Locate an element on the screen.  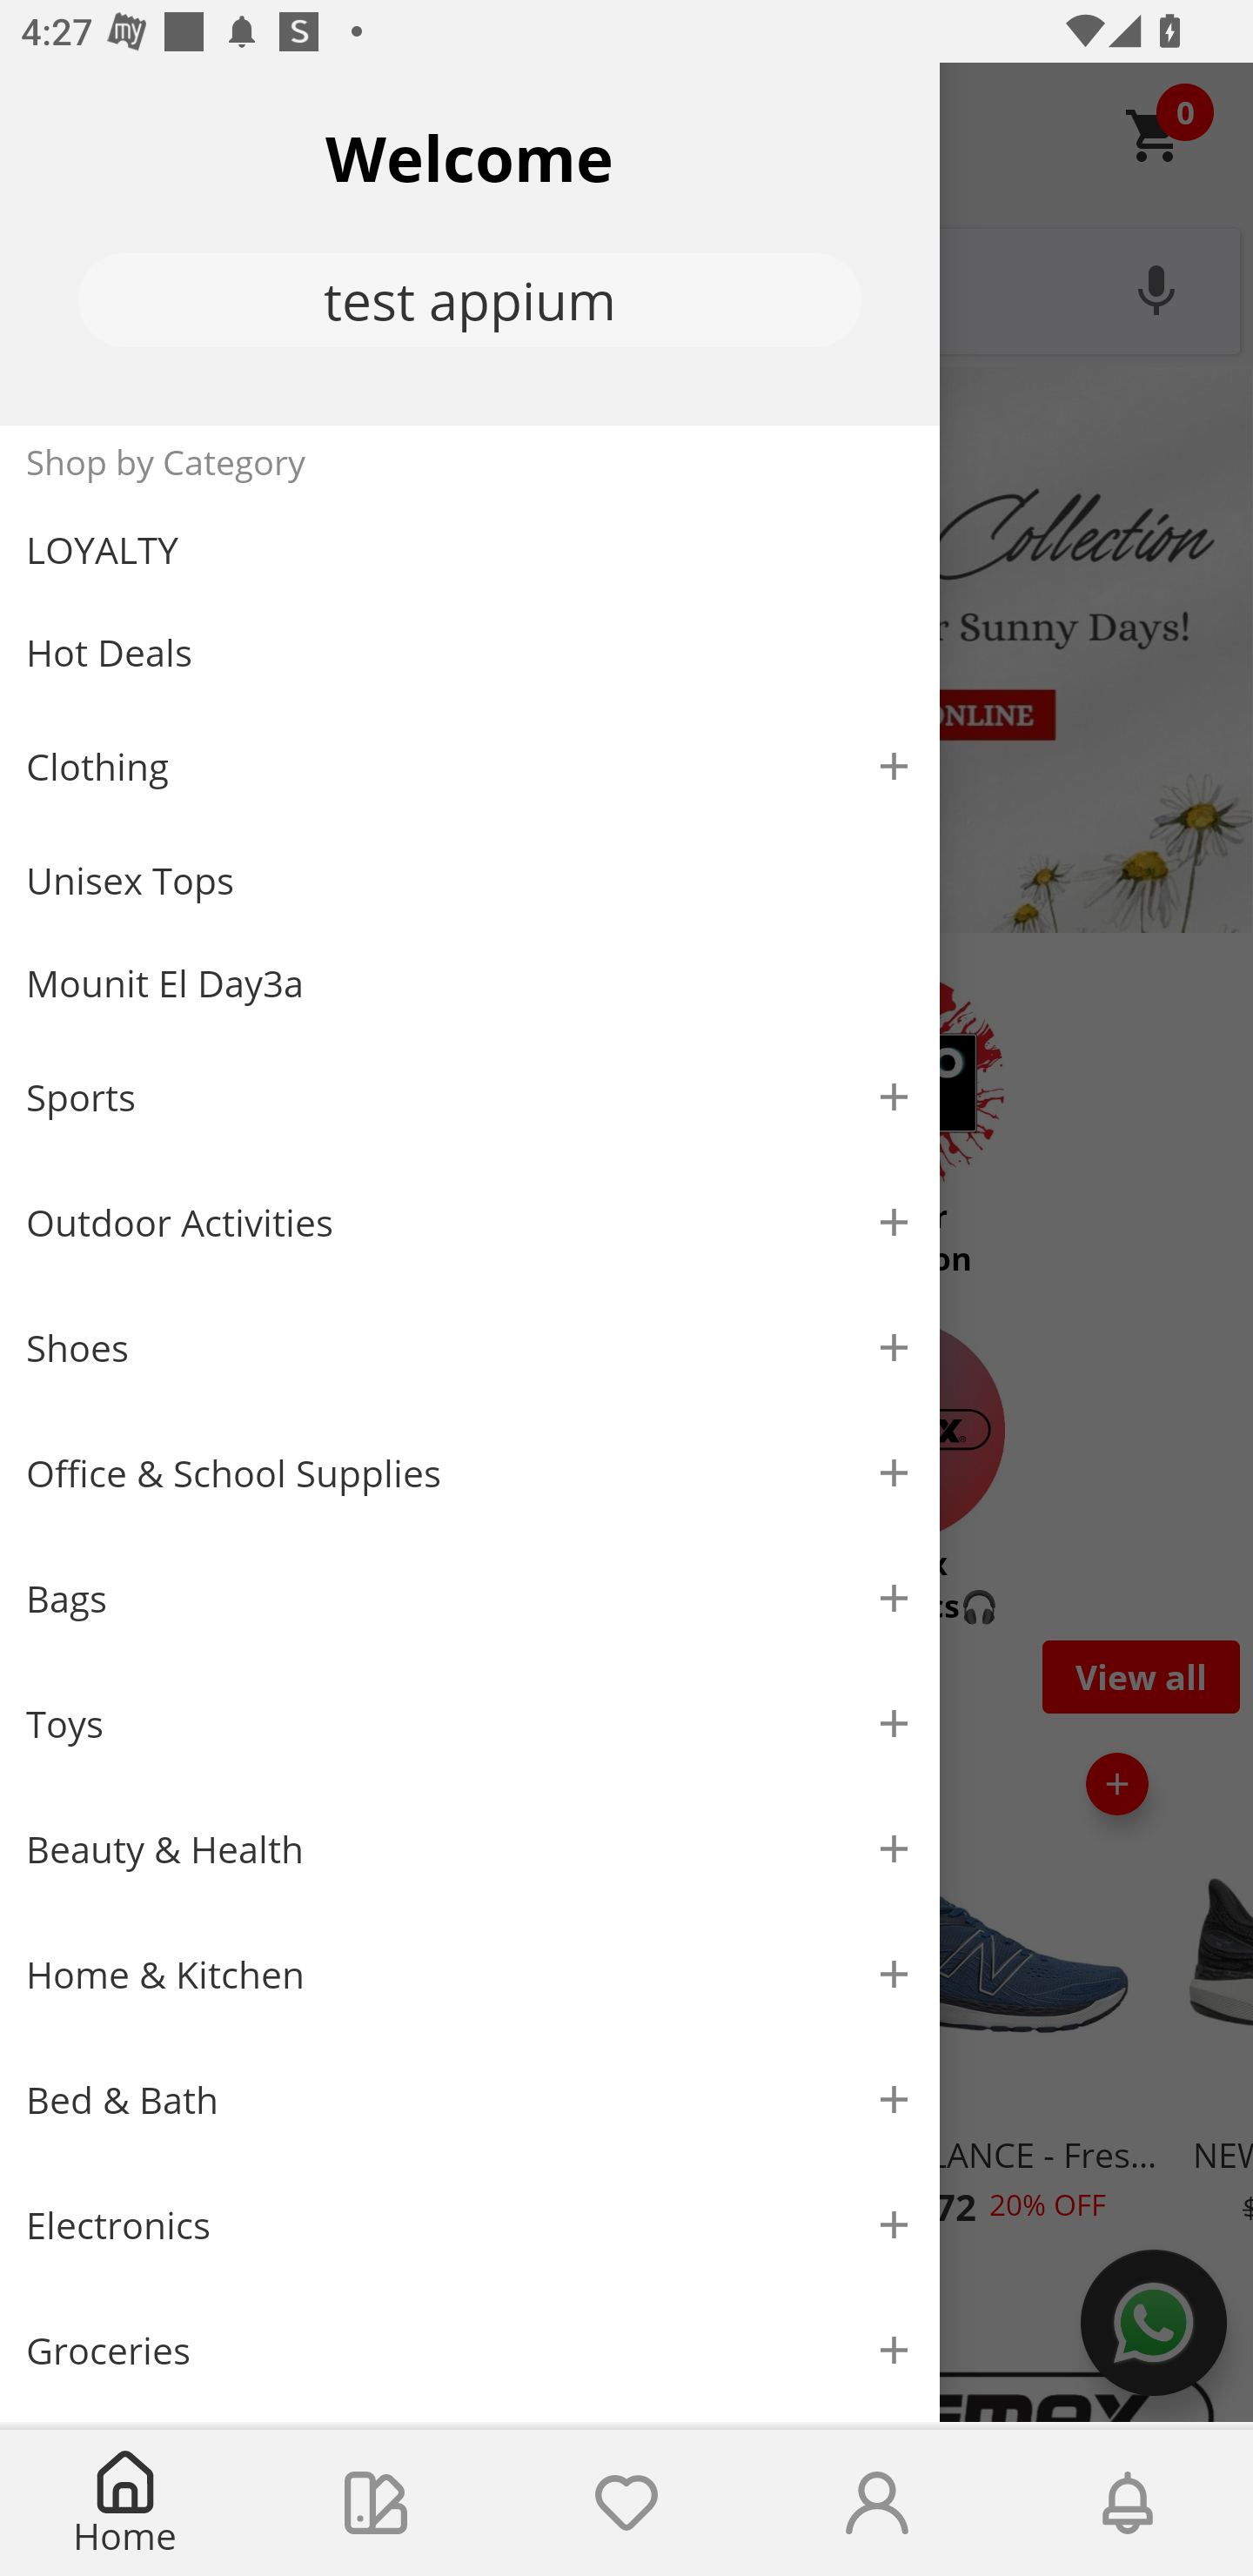
Account is located at coordinates (877, 2503).